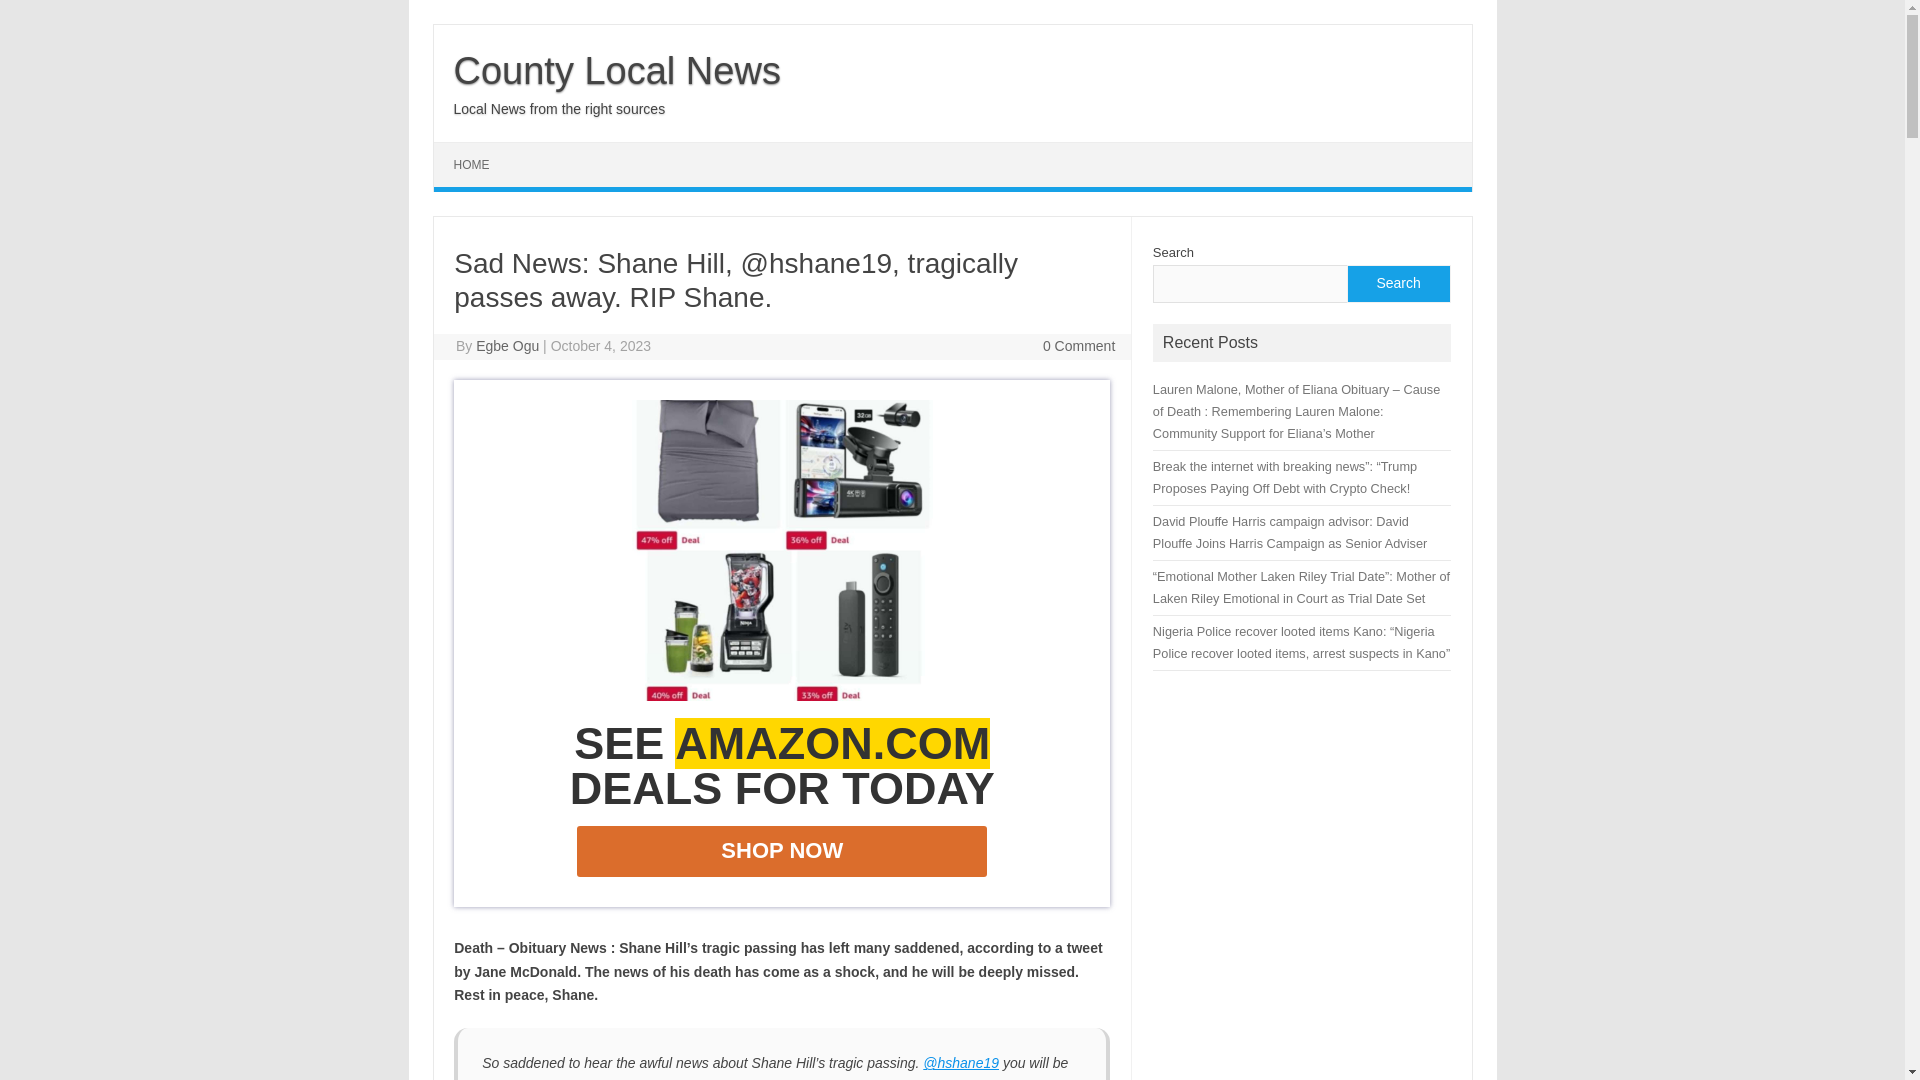 The height and width of the screenshot is (1080, 1920). Describe the element at coordinates (1078, 346) in the screenshot. I see `0 Comment` at that location.